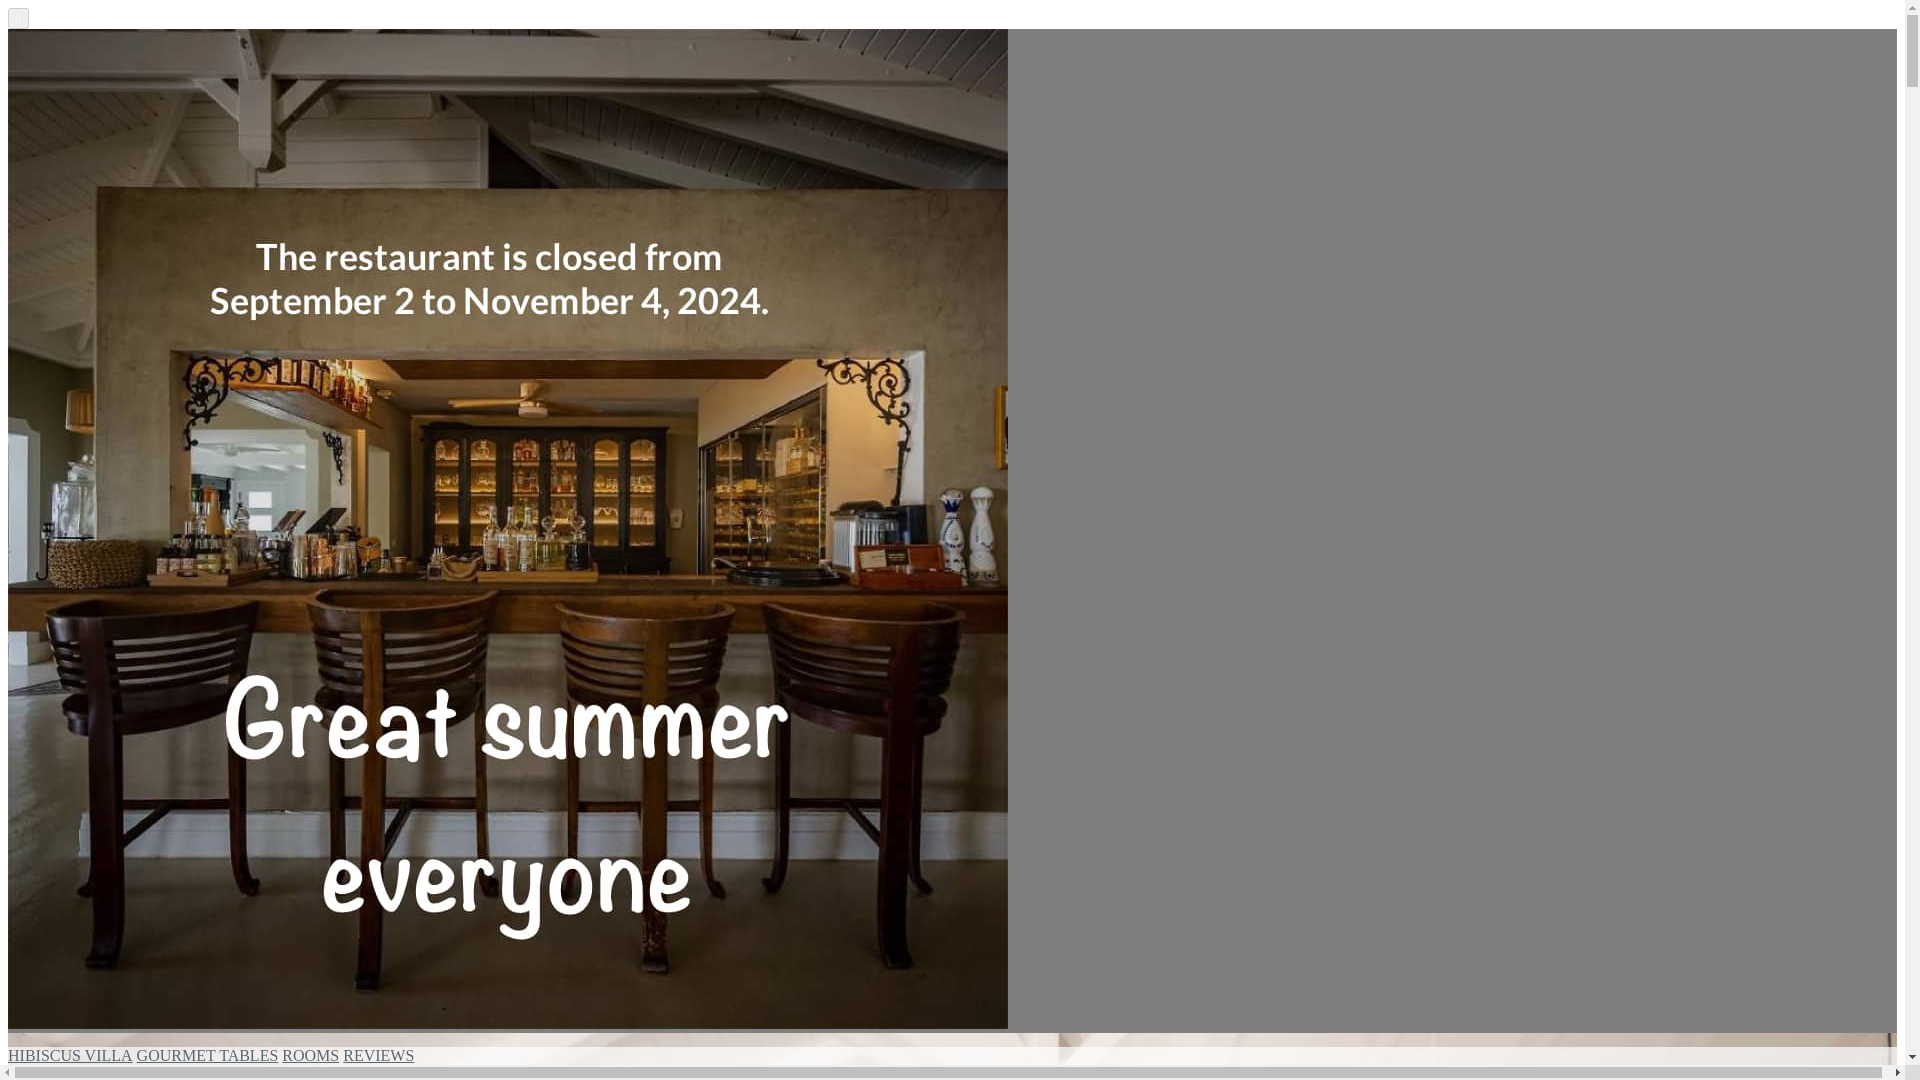  Describe the element at coordinates (70, 1054) in the screenshot. I see `HIBISCUS VILLA` at that location.